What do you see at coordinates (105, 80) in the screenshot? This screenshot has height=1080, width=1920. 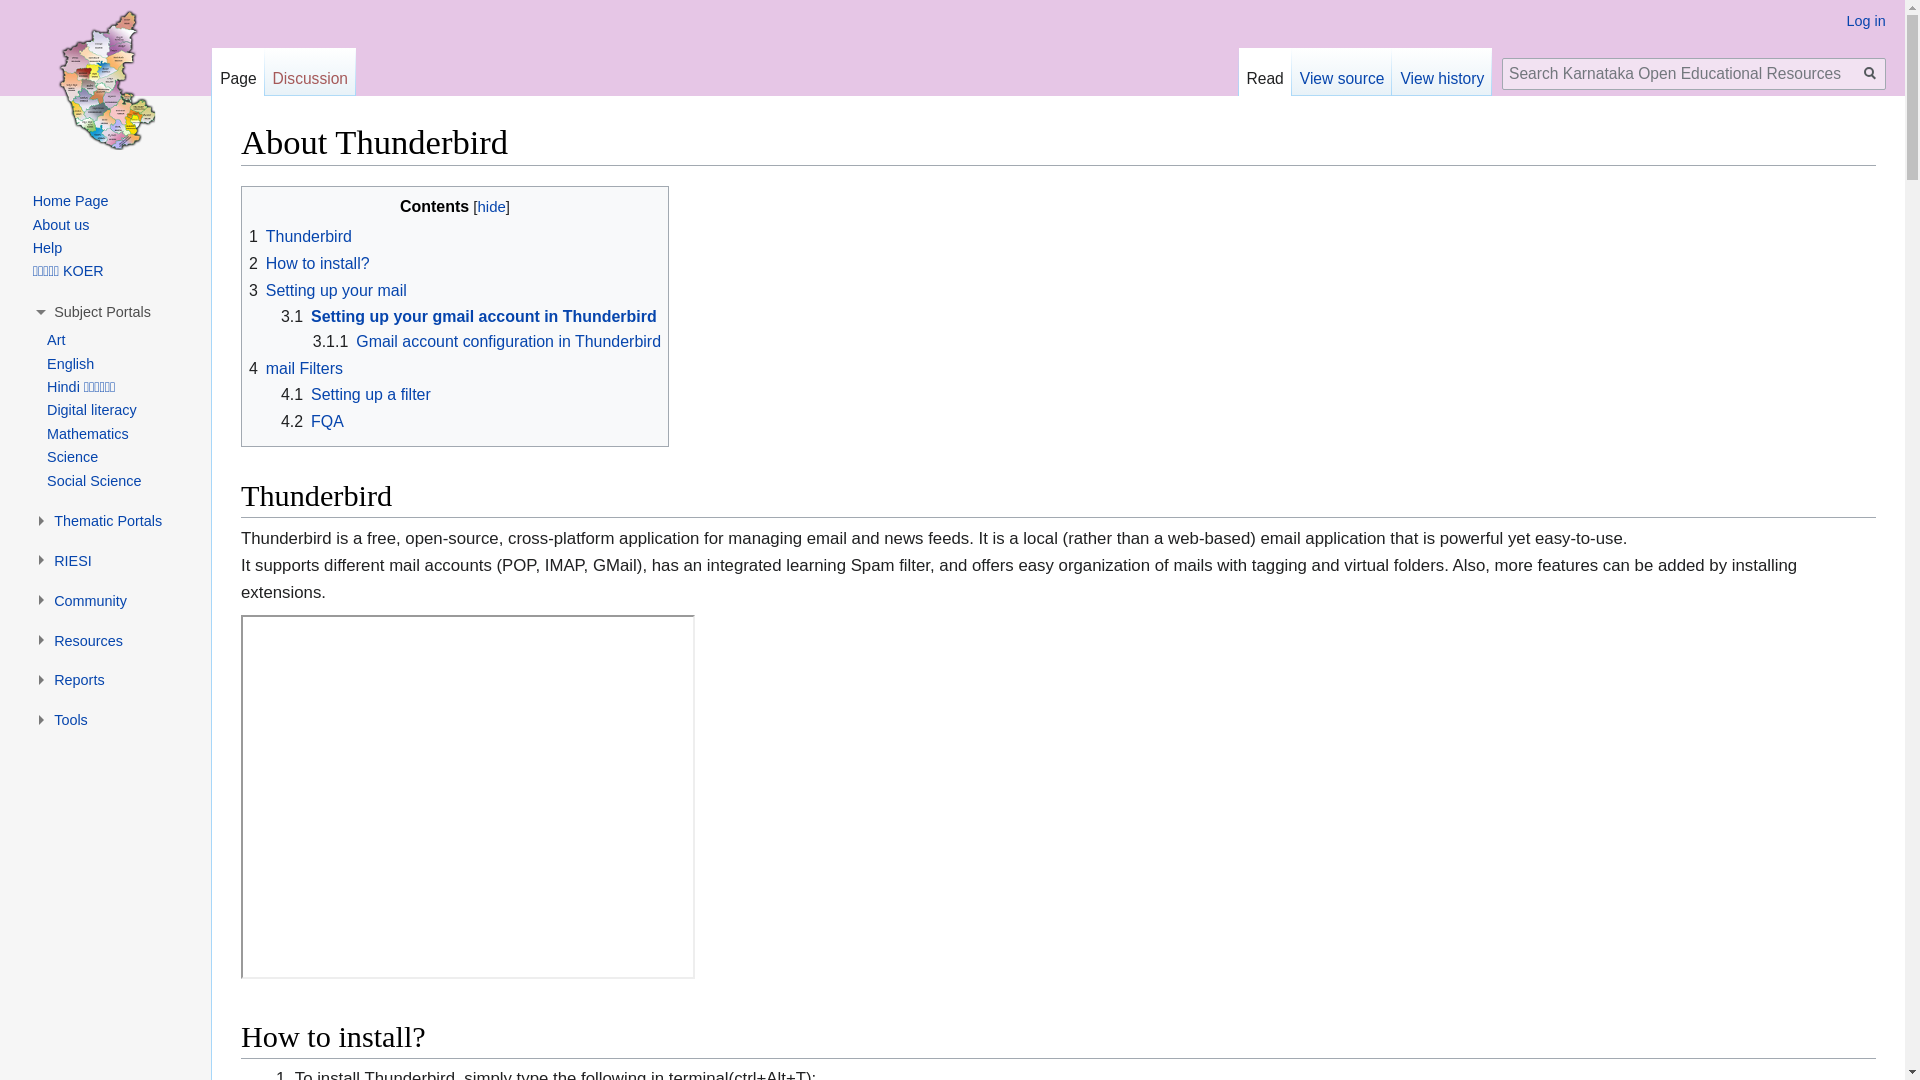 I see `Visit the main page` at bounding box center [105, 80].